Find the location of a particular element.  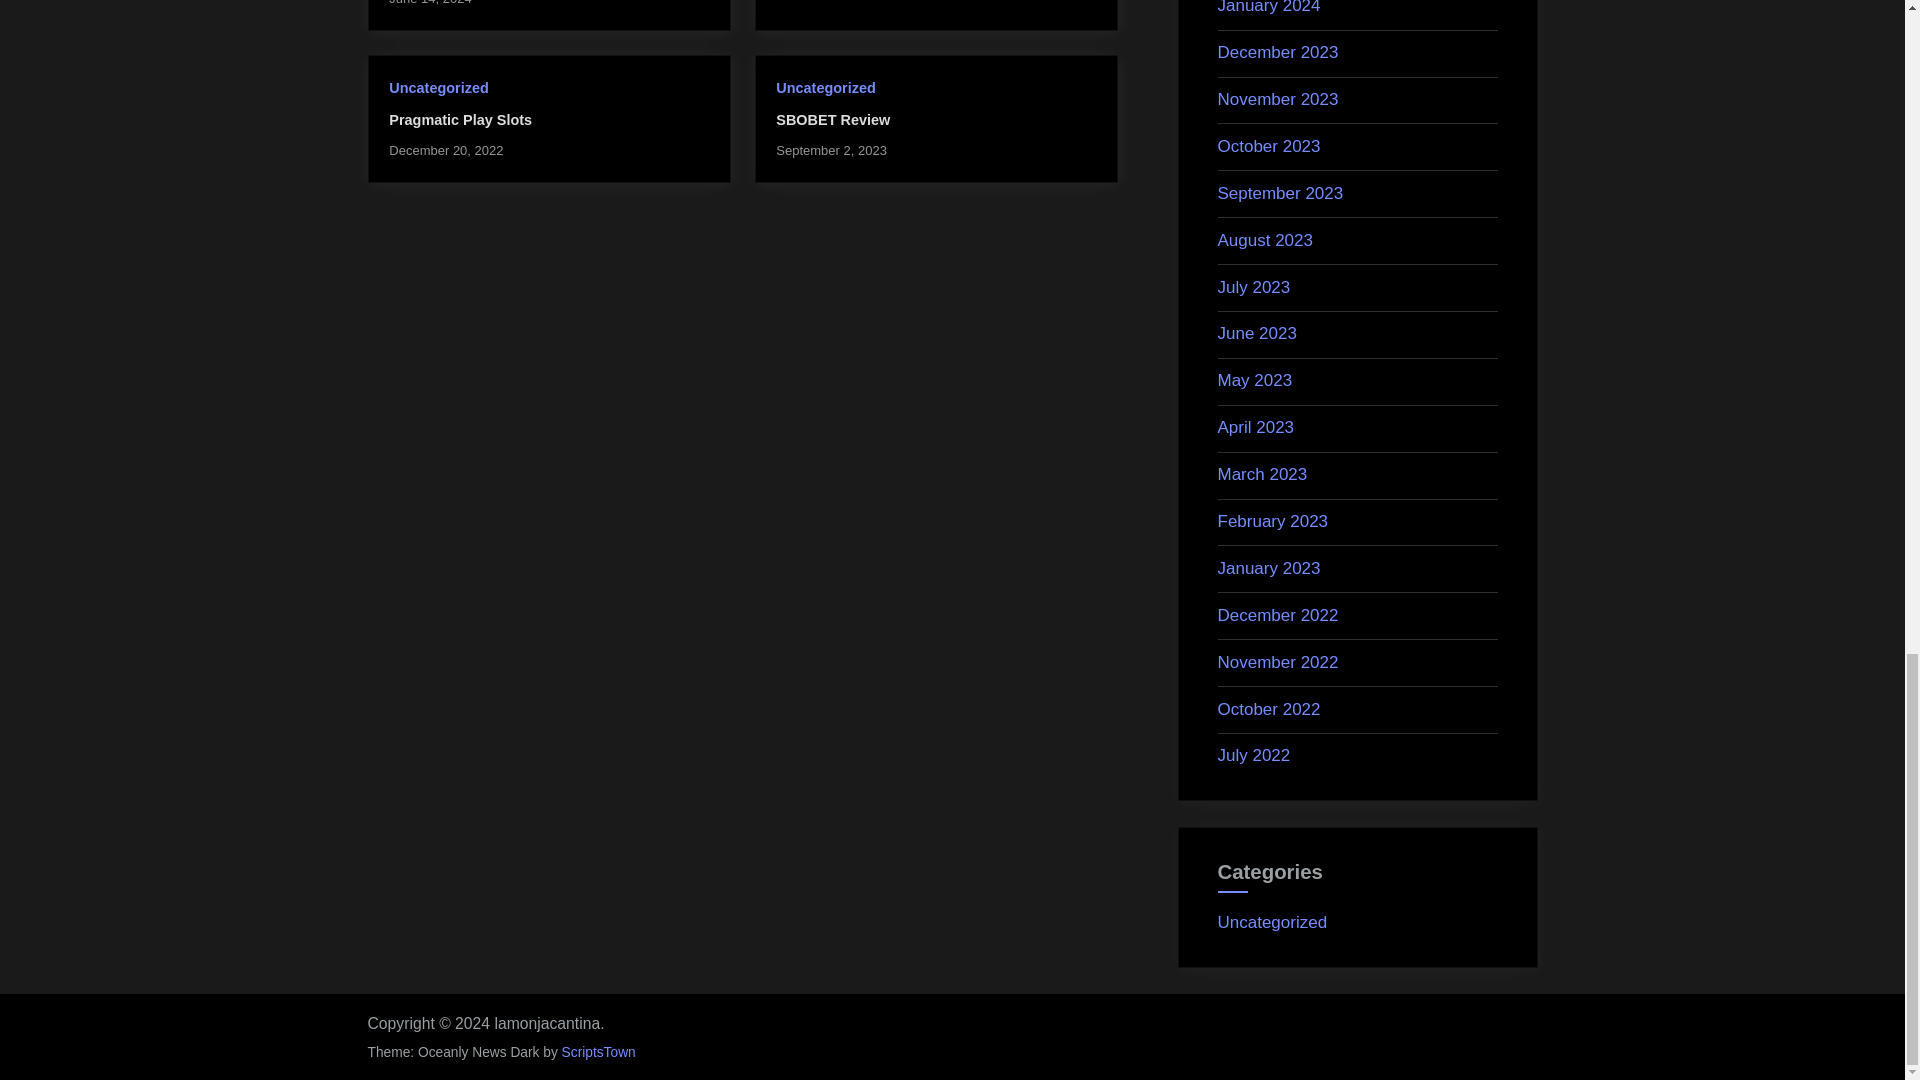

January 2024 is located at coordinates (1268, 8).